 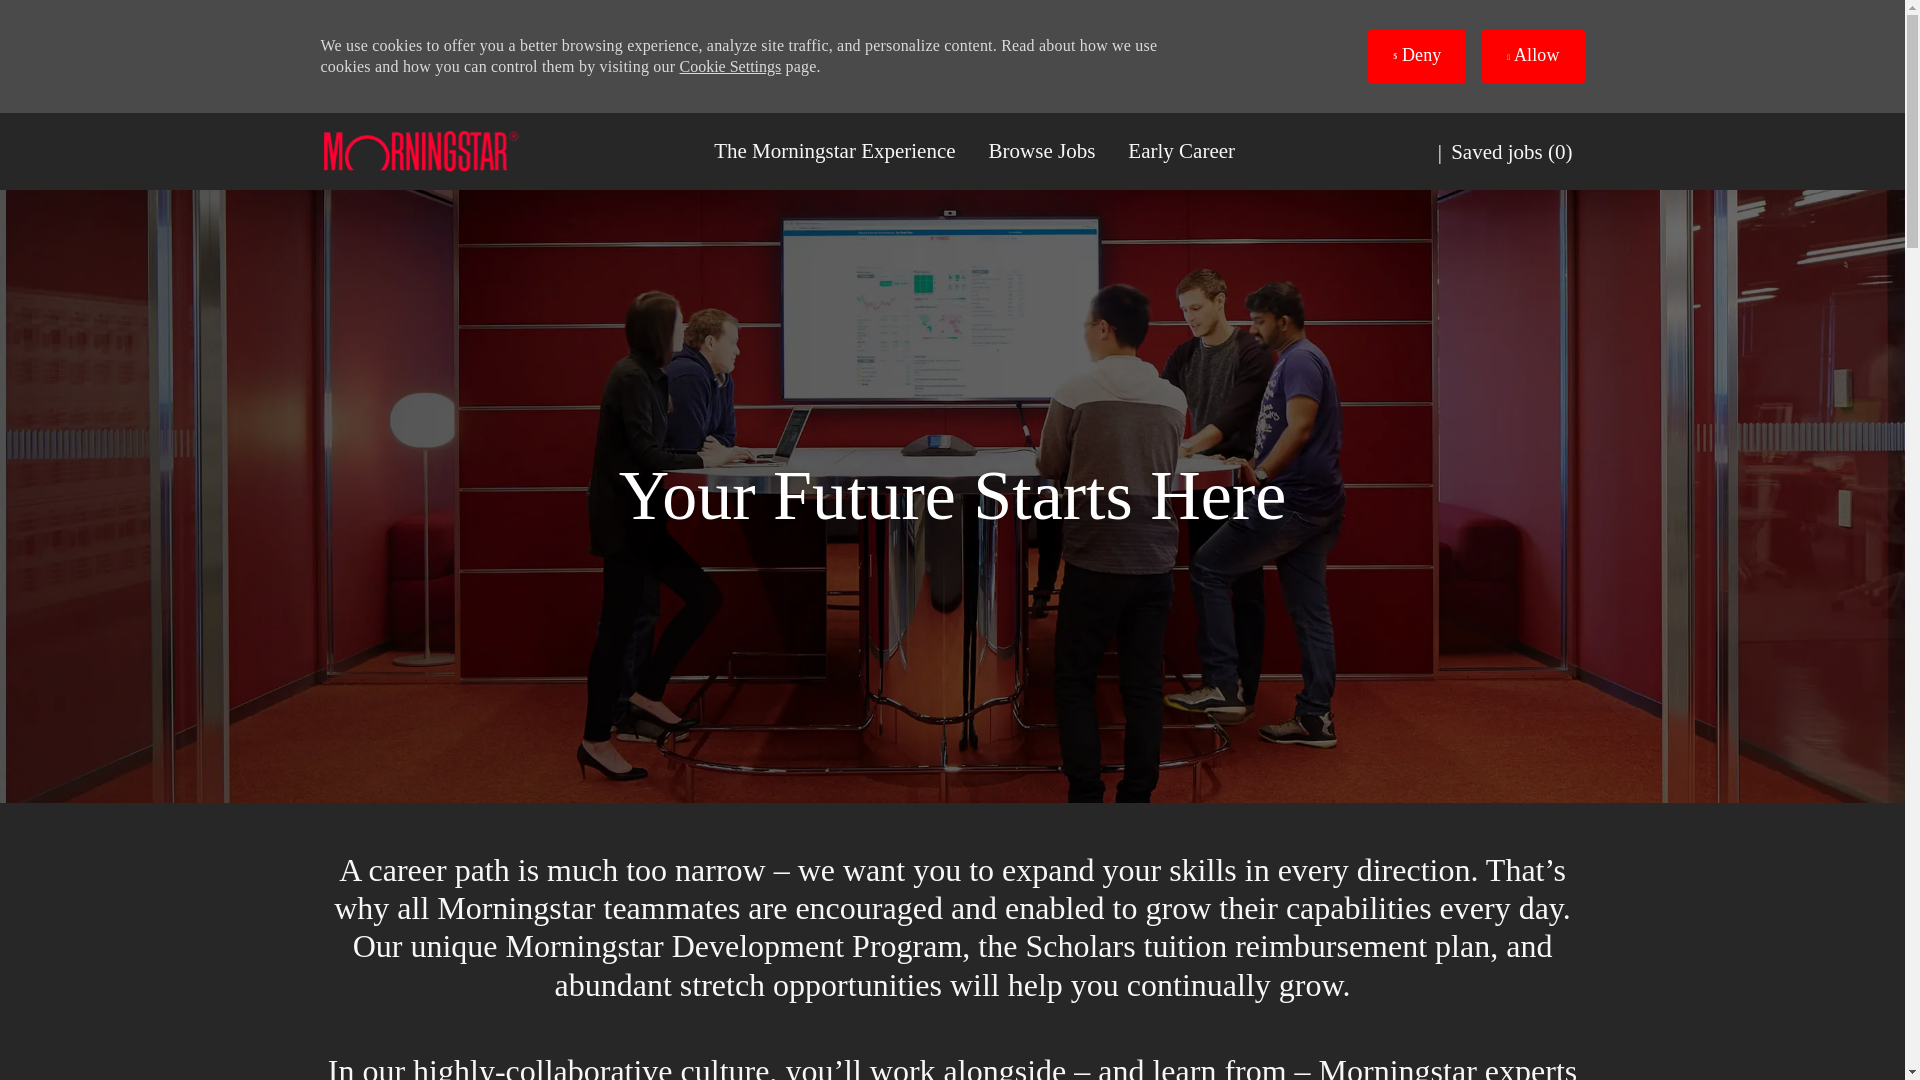 What do you see at coordinates (1416, 56) in the screenshot?
I see `Deny` at bounding box center [1416, 56].